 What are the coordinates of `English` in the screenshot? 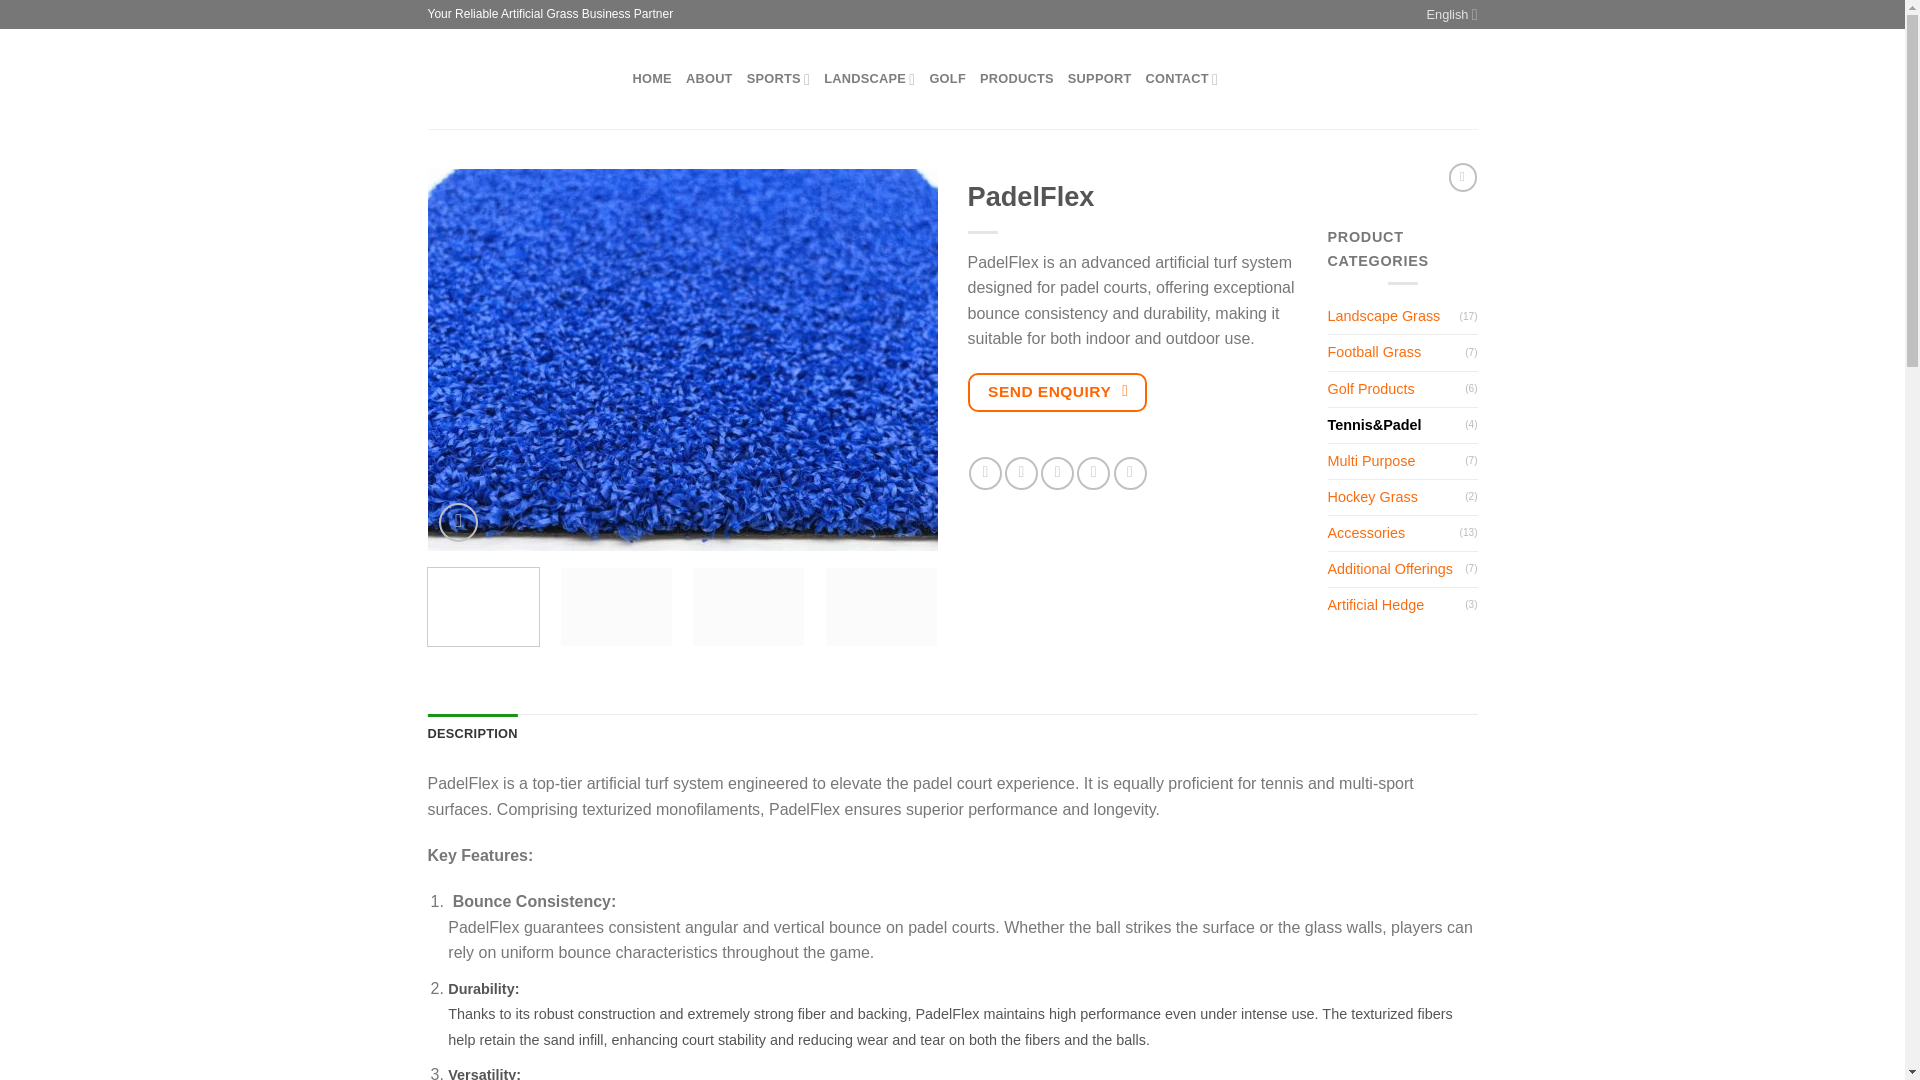 It's located at (1412, 14).